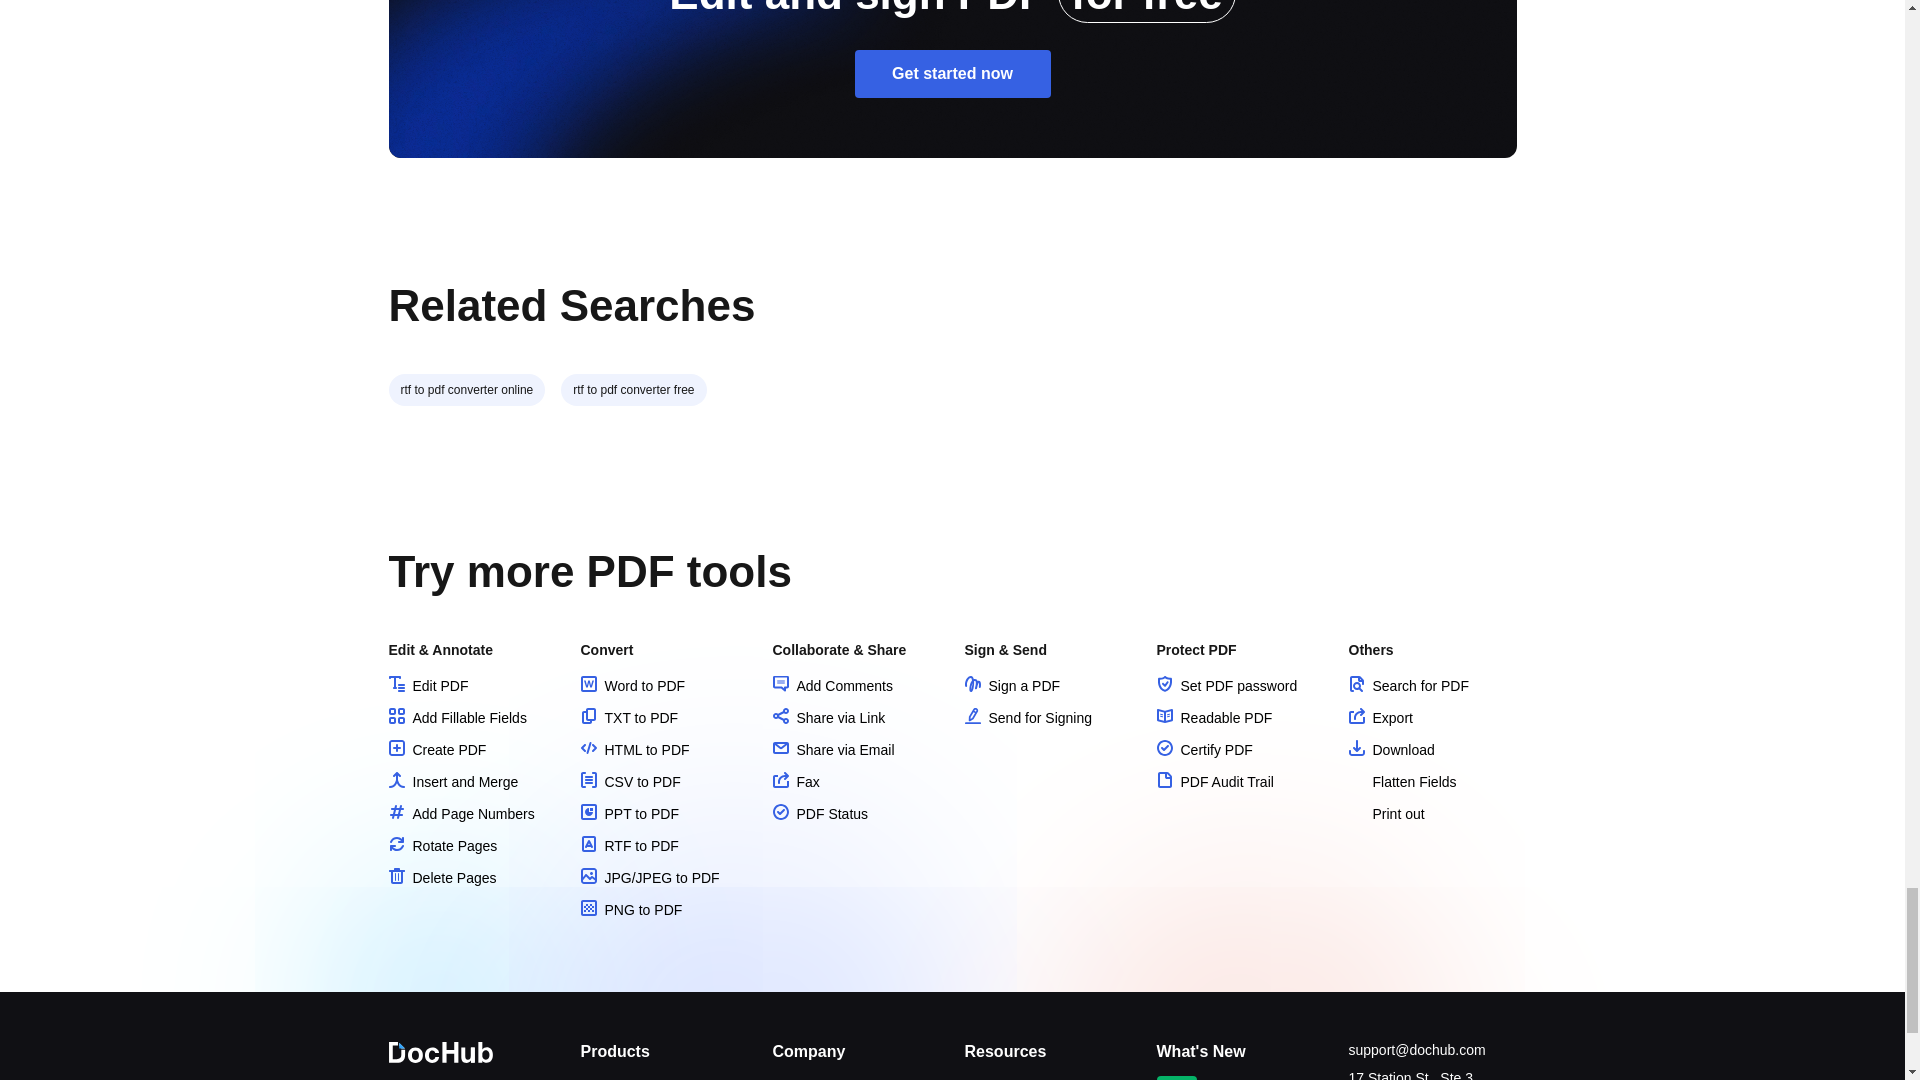 The image size is (1920, 1080). Describe the element at coordinates (795, 782) in the screenshot. I see `Fax` at that location.